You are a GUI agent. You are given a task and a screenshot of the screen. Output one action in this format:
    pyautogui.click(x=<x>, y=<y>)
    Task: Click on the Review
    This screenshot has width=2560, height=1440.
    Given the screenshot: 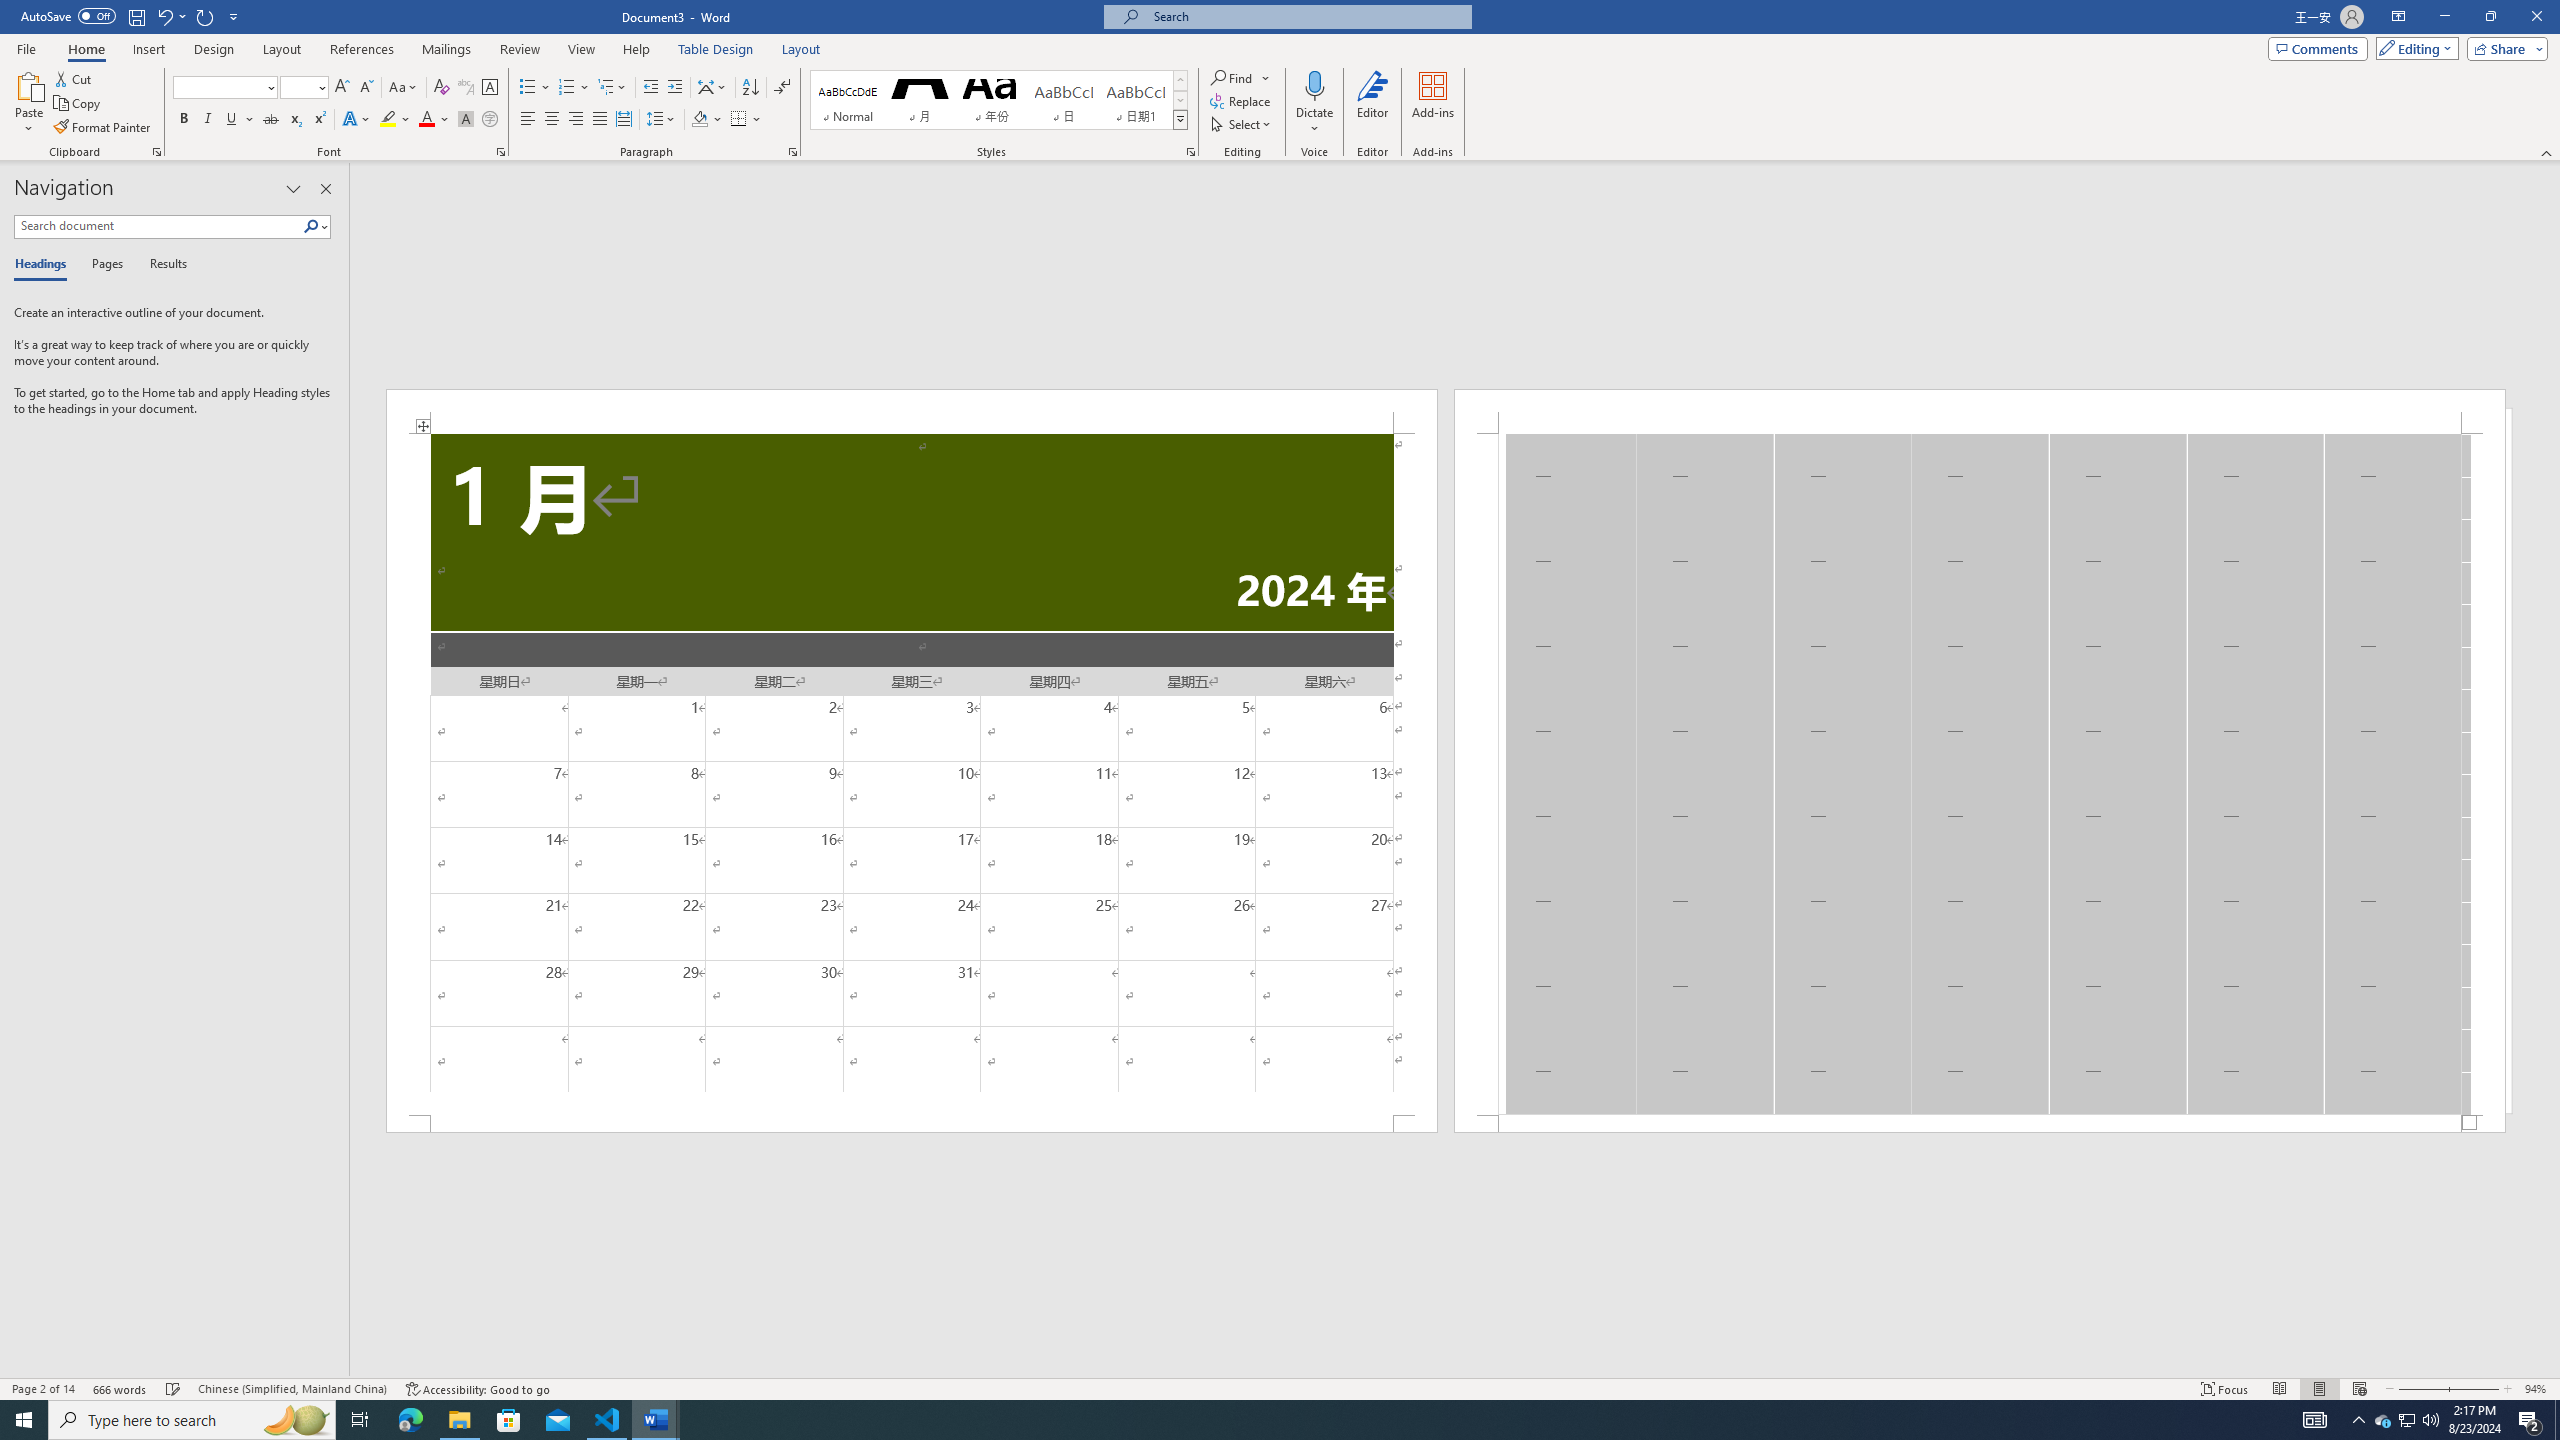 What is the action you would take?
    pyautogui.click(x=519, y=49)
    